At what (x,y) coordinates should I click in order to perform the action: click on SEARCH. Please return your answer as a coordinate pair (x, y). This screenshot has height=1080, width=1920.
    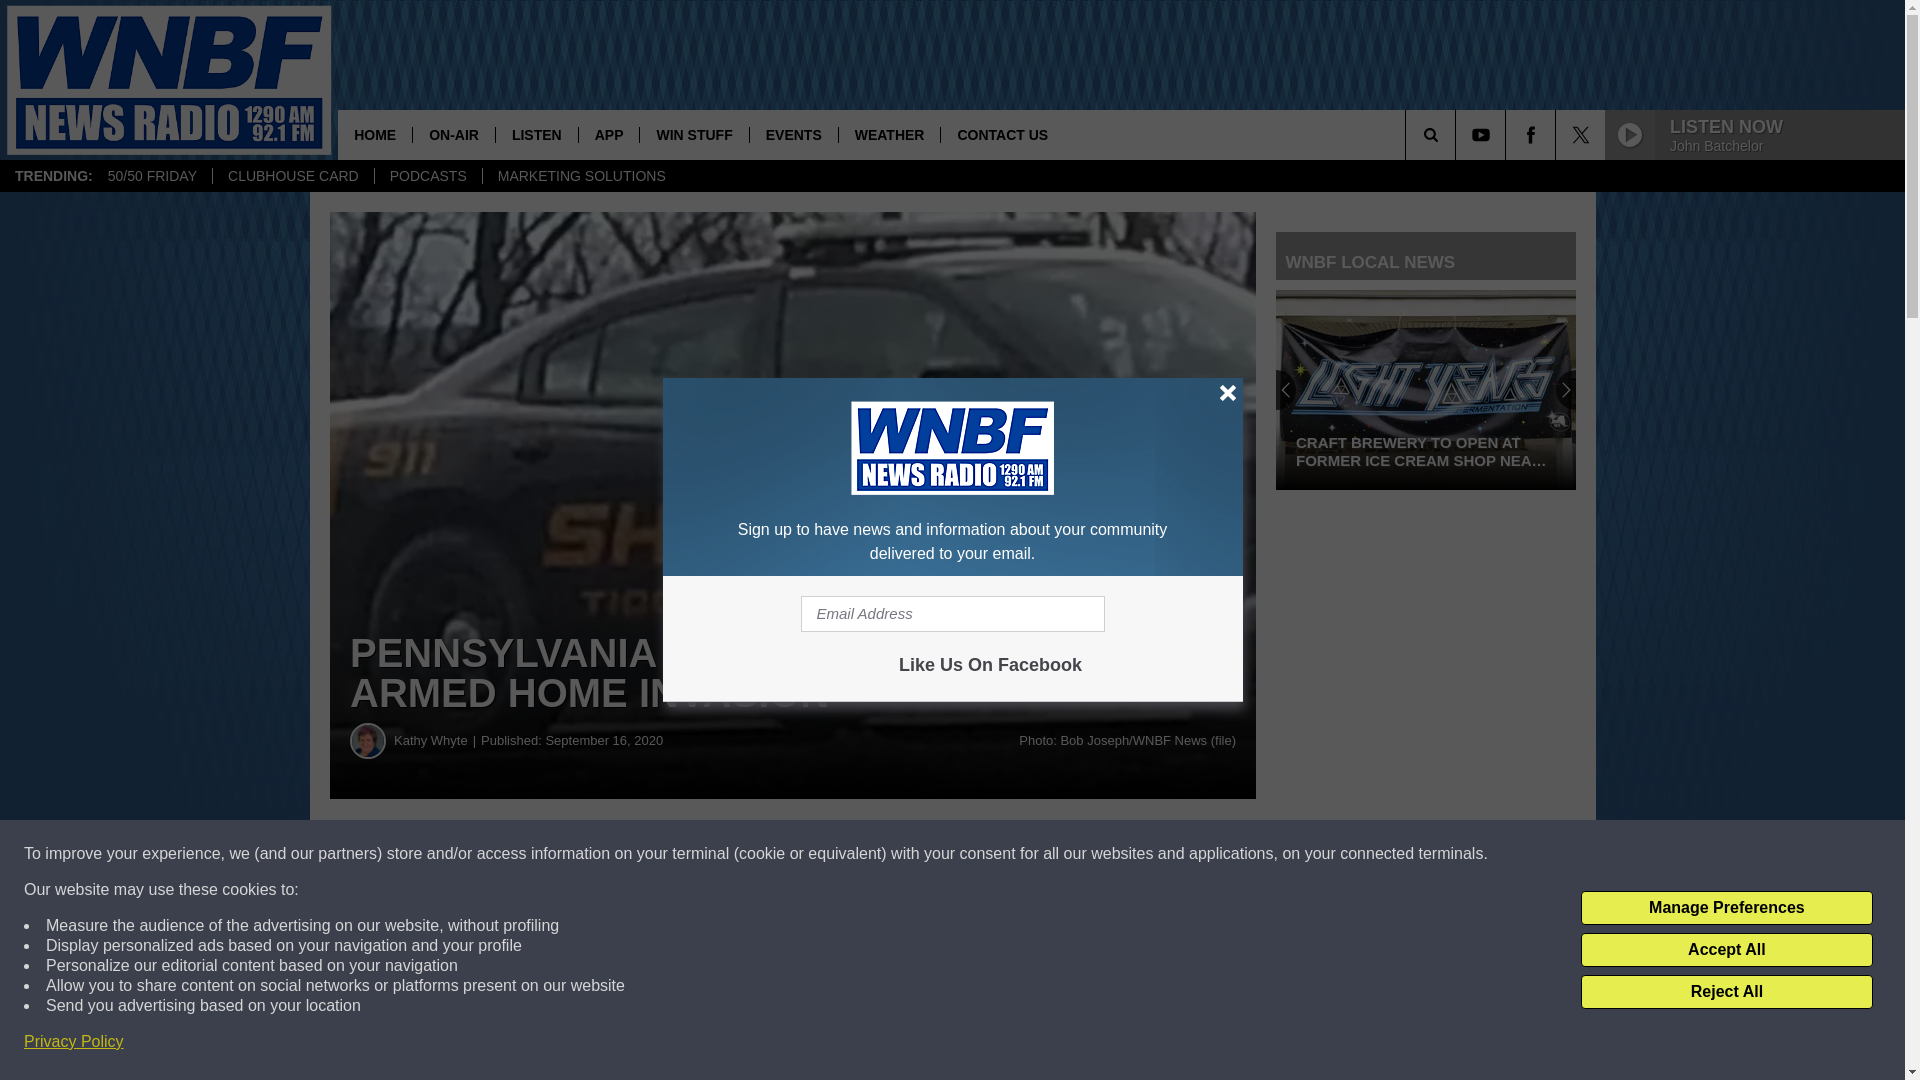
    Looking at the image, I should click on (1458, 134).